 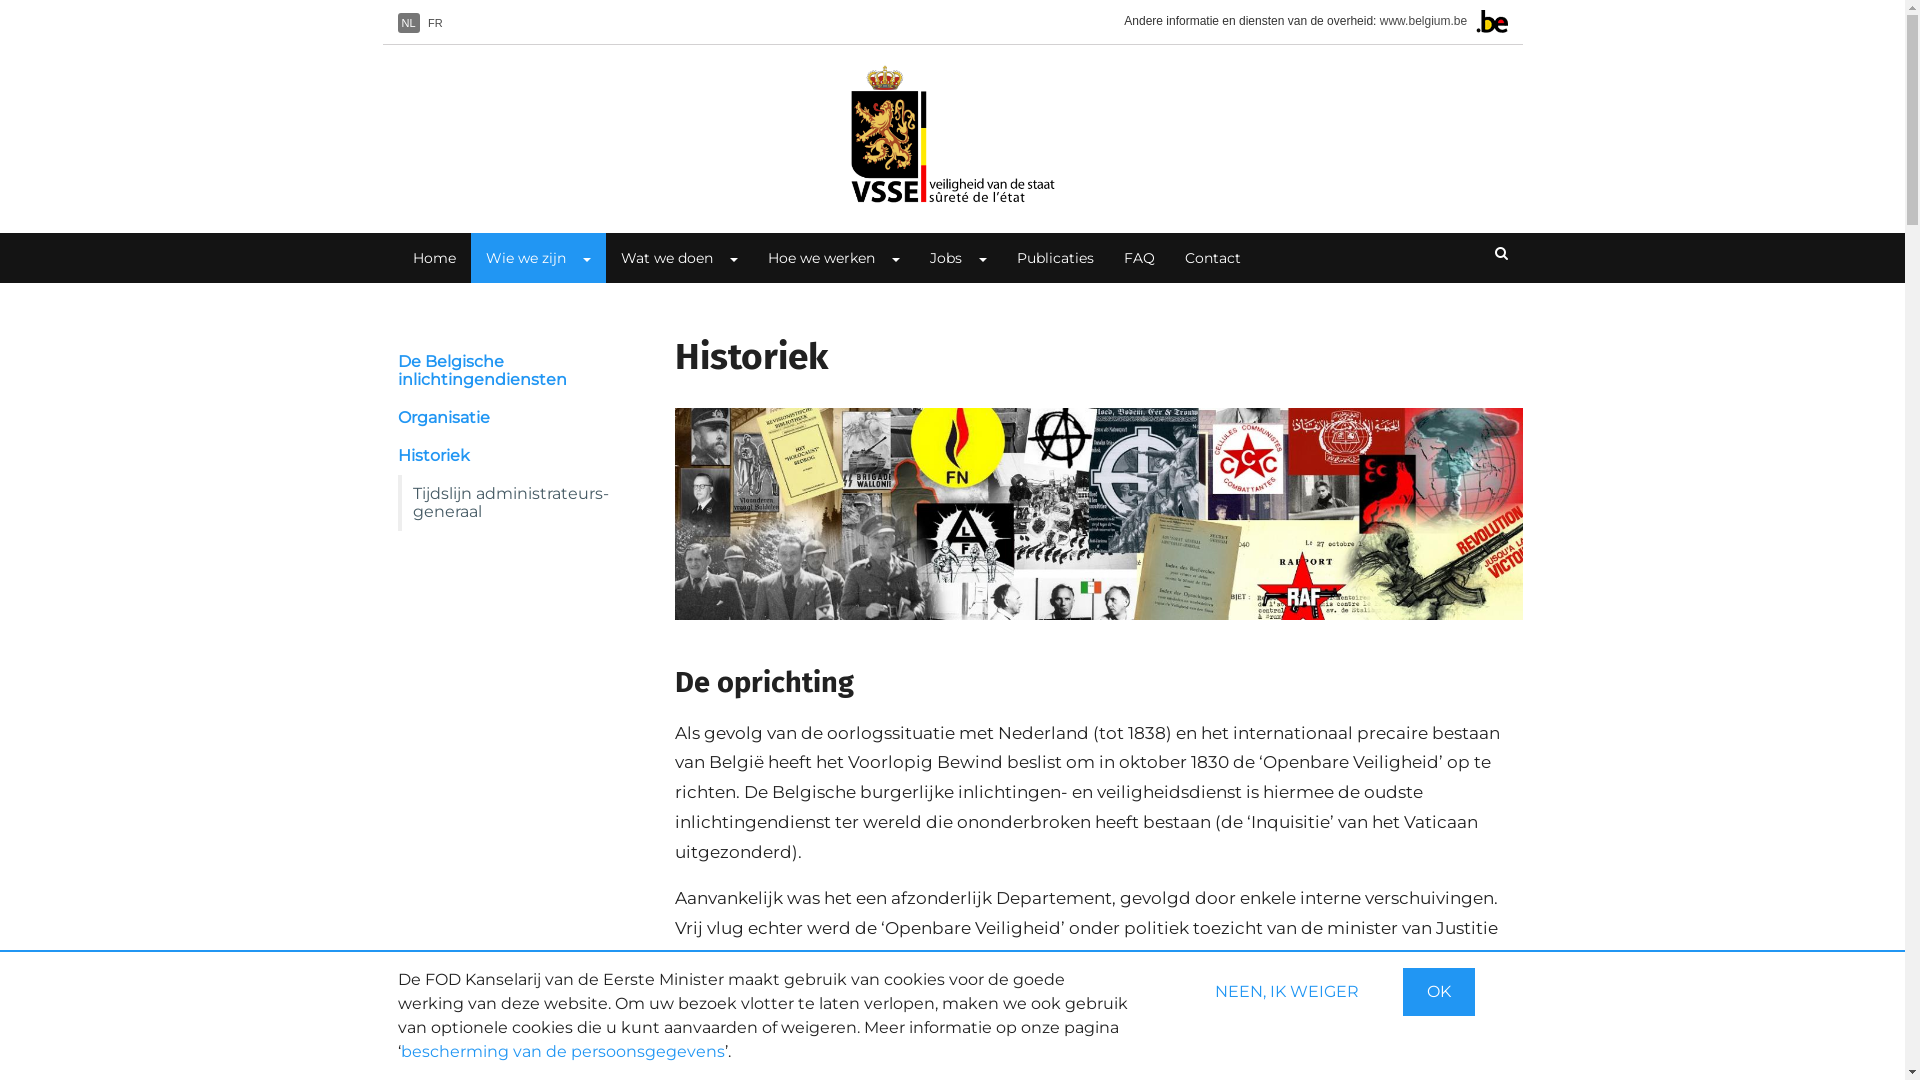 What do you see at coordinates (813, 258) in the screenshot?
I see `Hoe we werken` at bounding box center [813, 258].